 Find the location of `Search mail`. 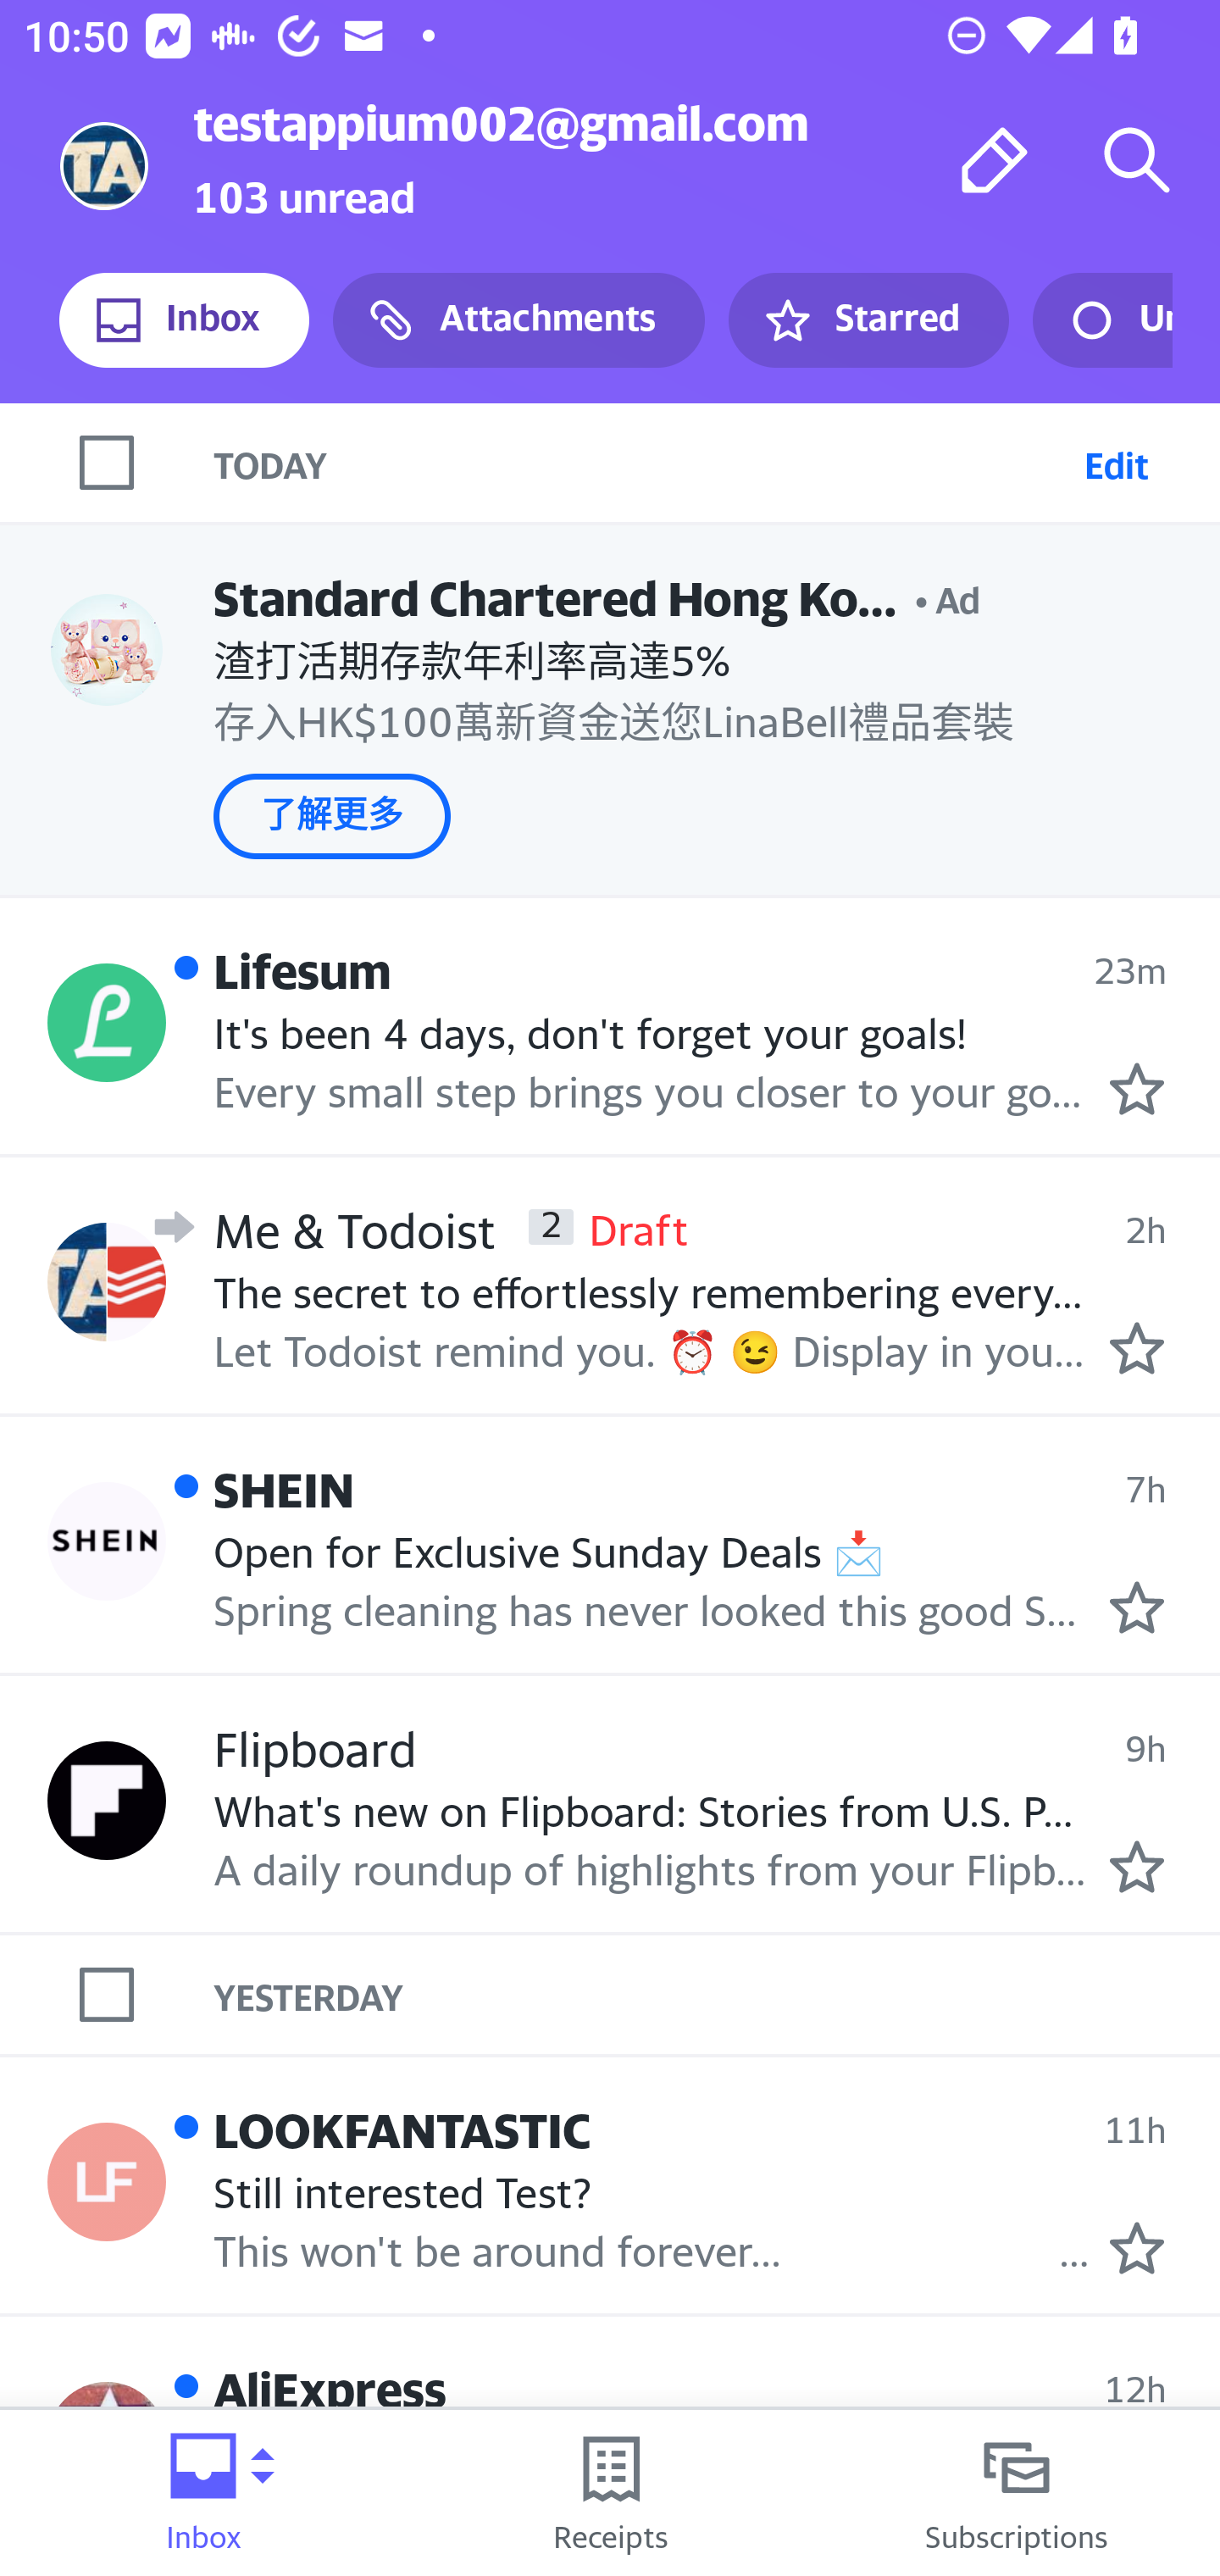

Search mail is located at coordinates (1137, 159).